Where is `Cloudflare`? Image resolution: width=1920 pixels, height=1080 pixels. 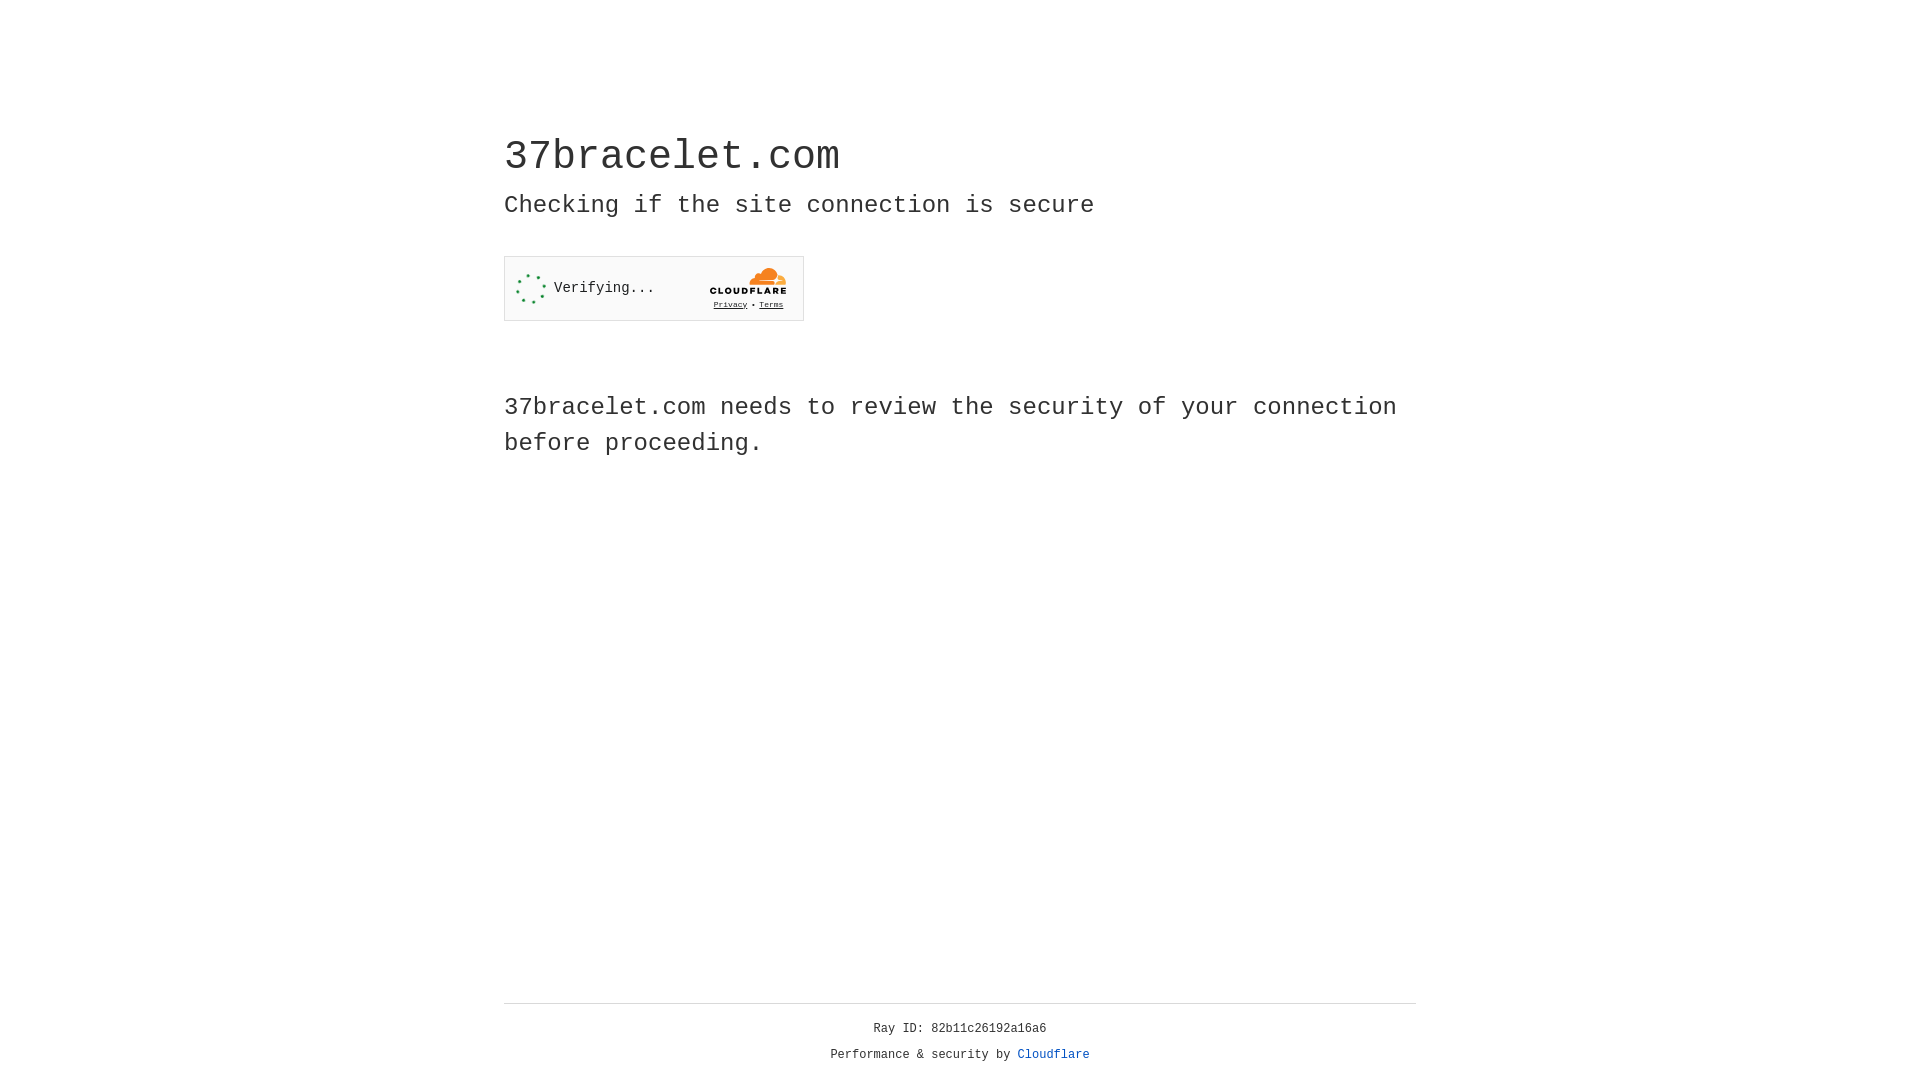
Cloudflare is located at coordinates (1054, 1055).